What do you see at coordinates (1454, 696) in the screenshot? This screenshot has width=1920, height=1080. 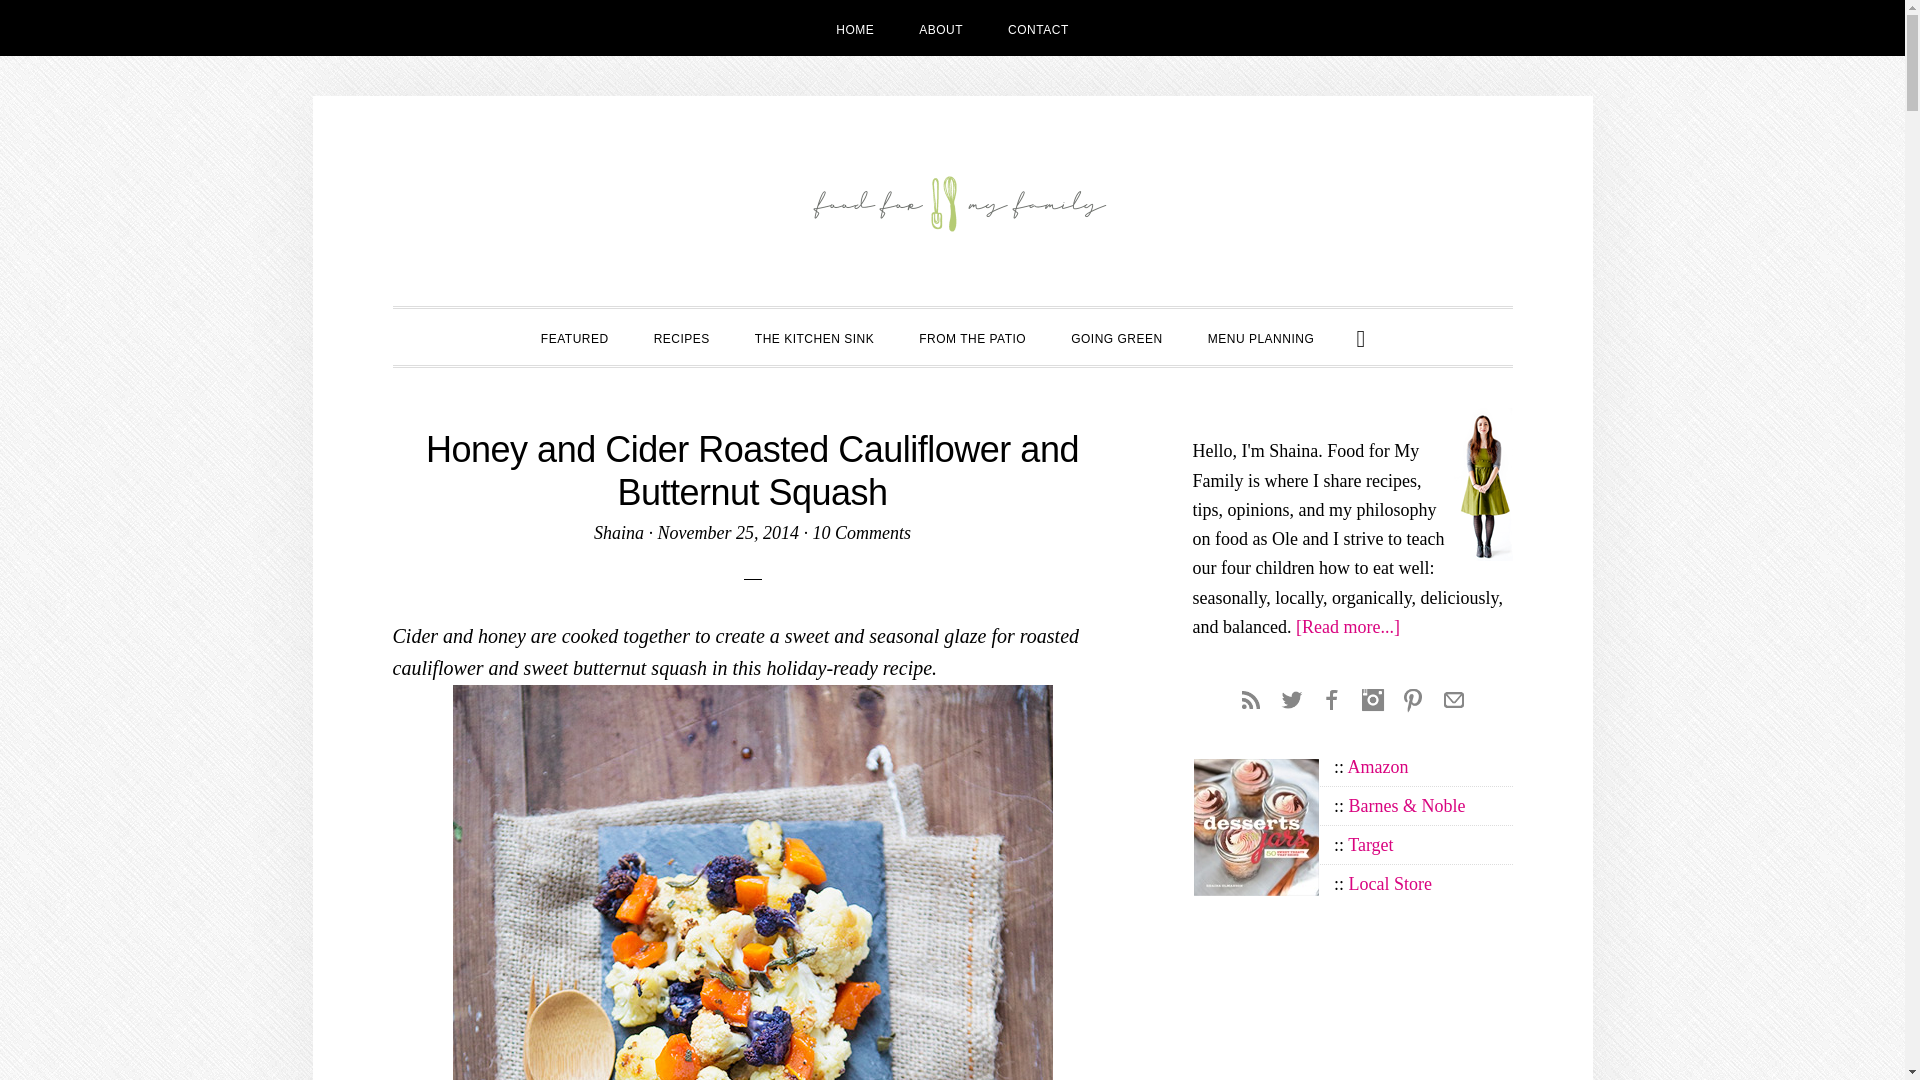 I see `Email Shaina` at bounding box center [1454, 696].